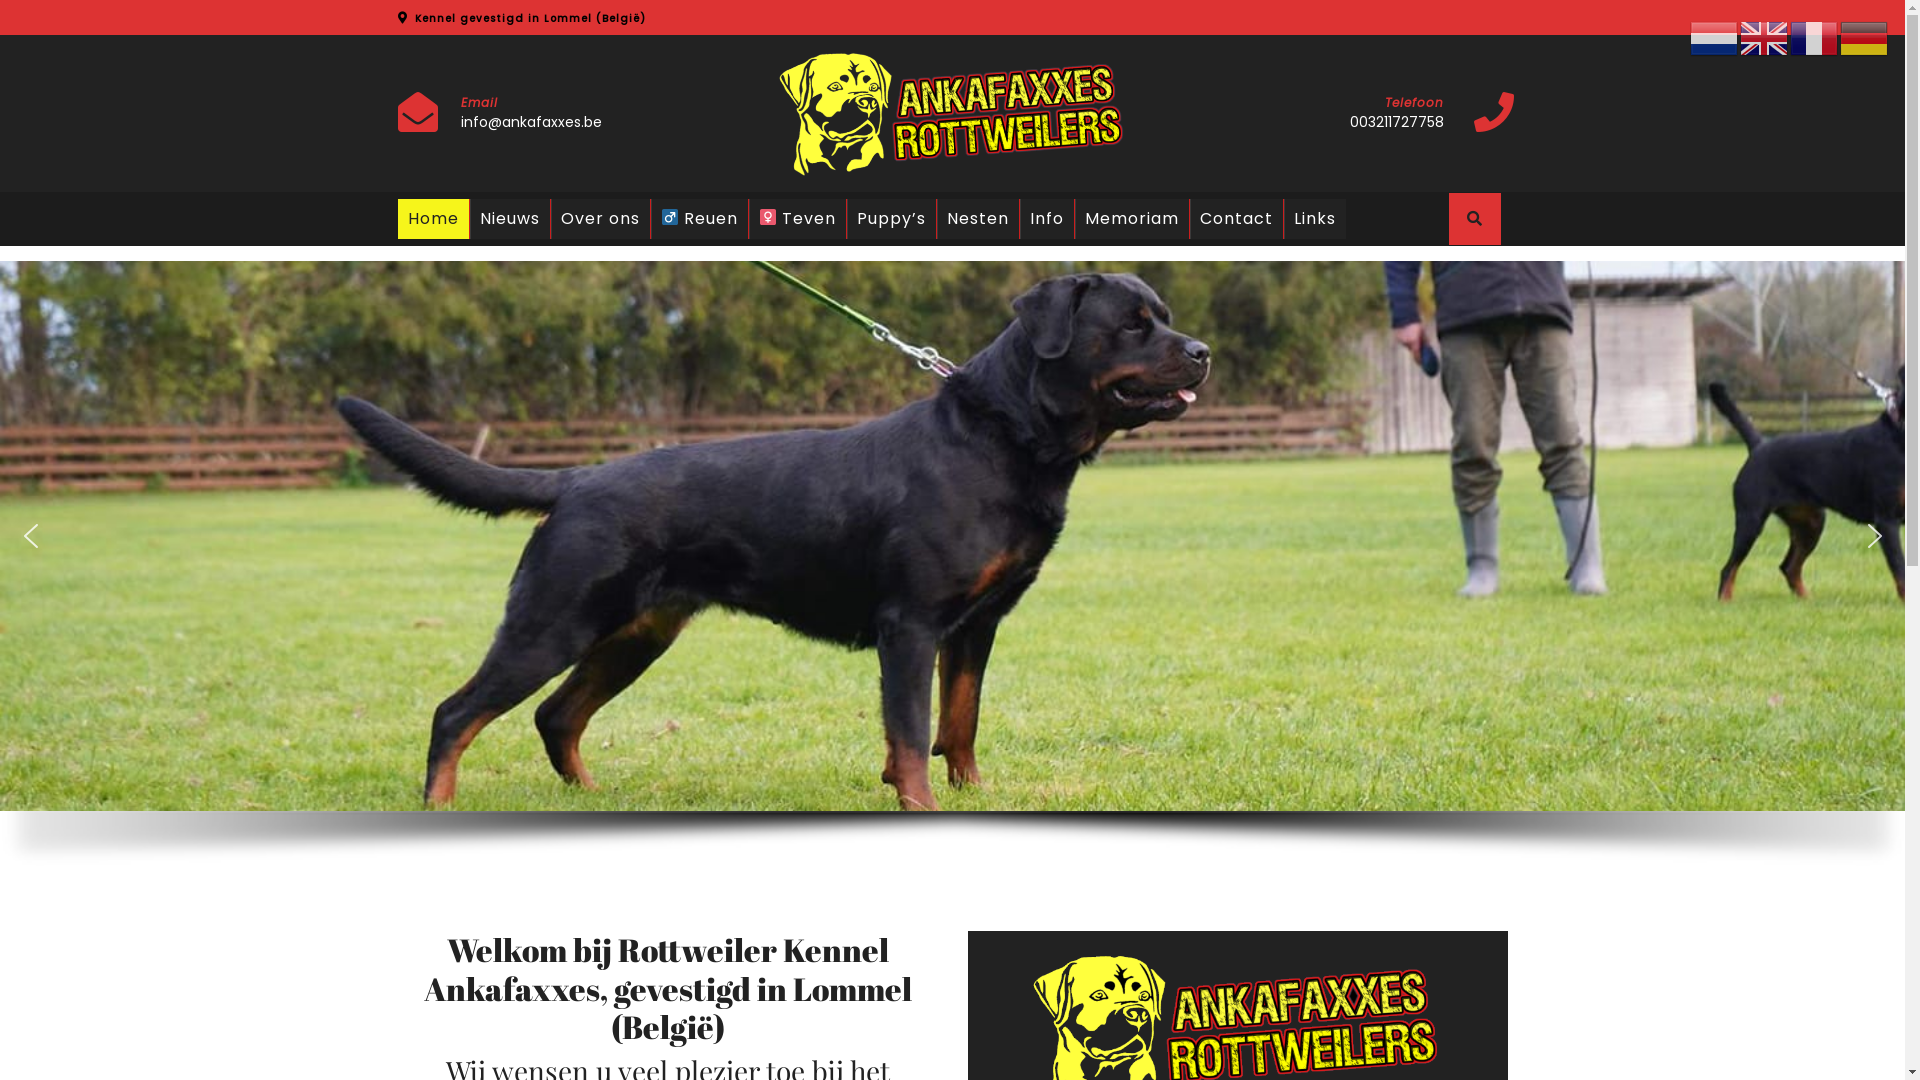 This screenshot has width=1920, height=1080. I want to click on Home, so click(434, 219).